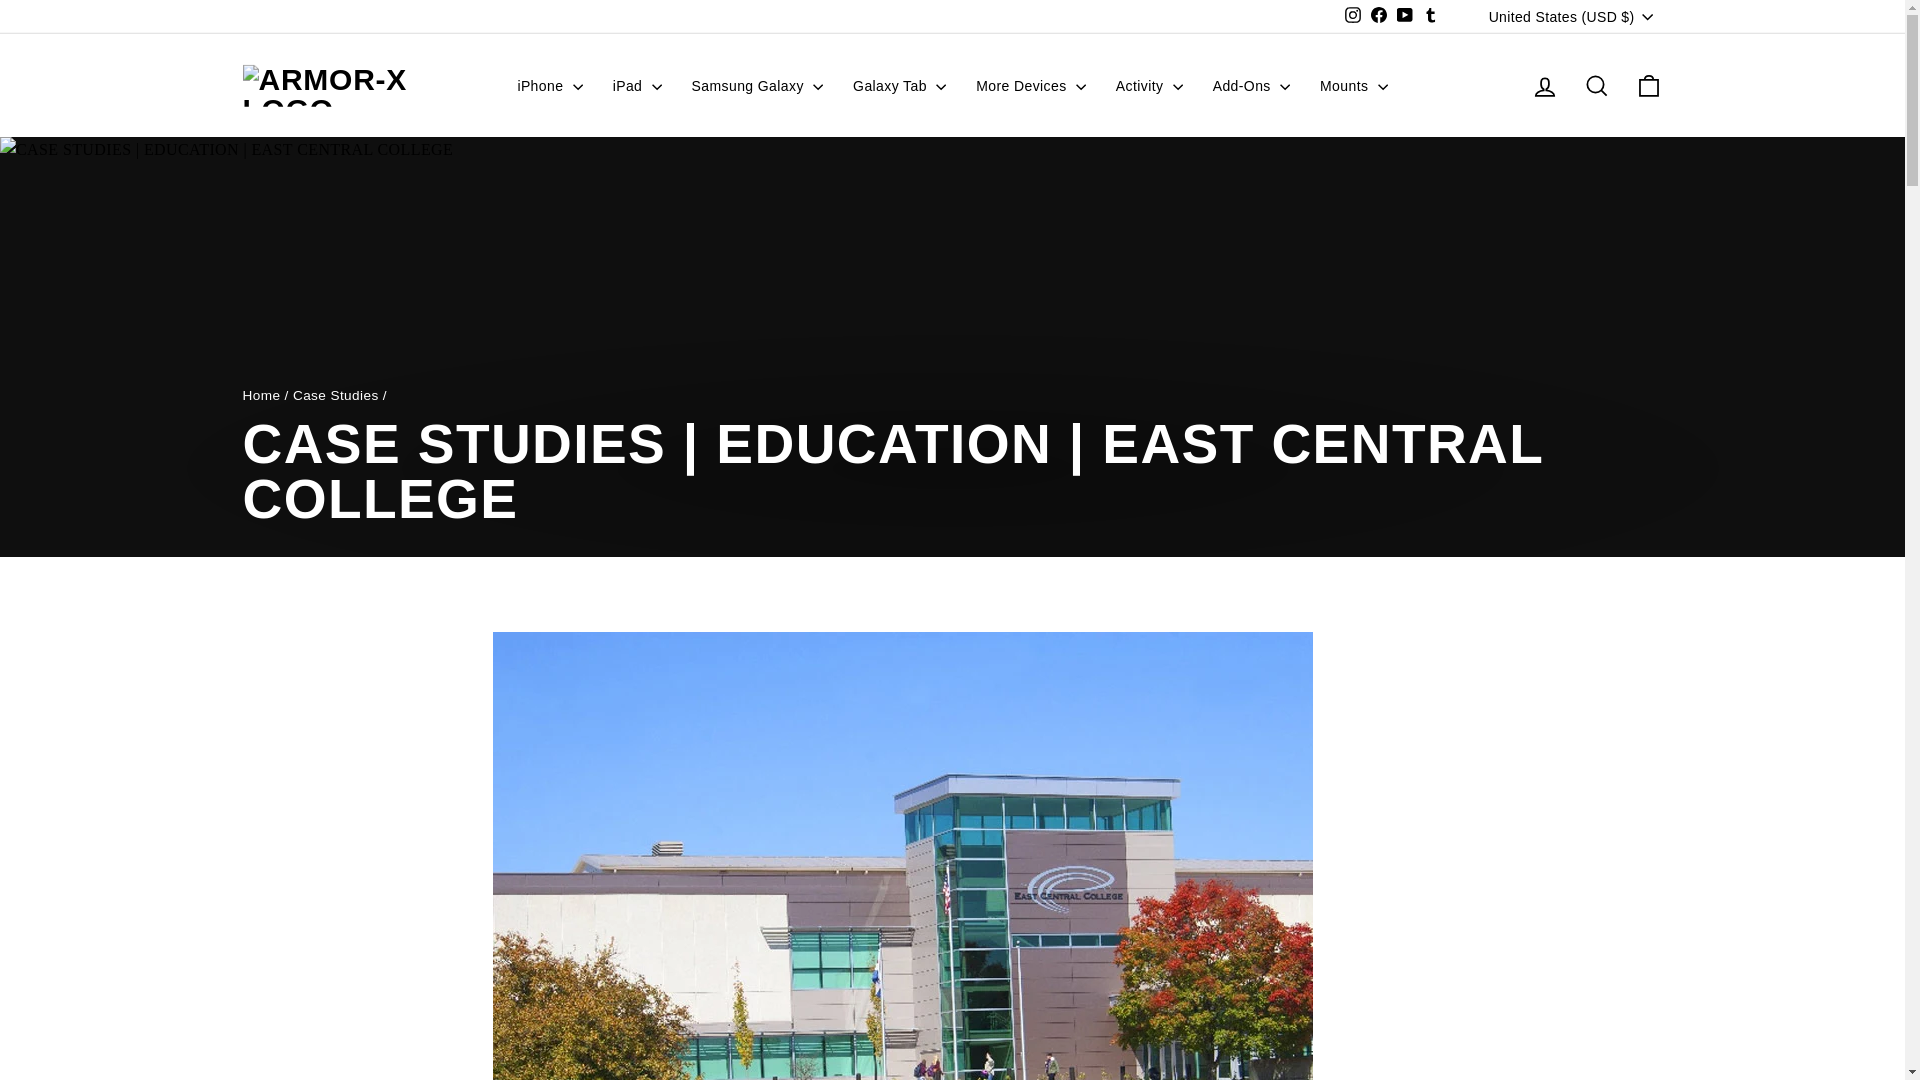 The height and width of the screenshot is (1080, 1920). Describe the element at coordinates (1353, 14) in the screenshot. I see `instagram` at that location.